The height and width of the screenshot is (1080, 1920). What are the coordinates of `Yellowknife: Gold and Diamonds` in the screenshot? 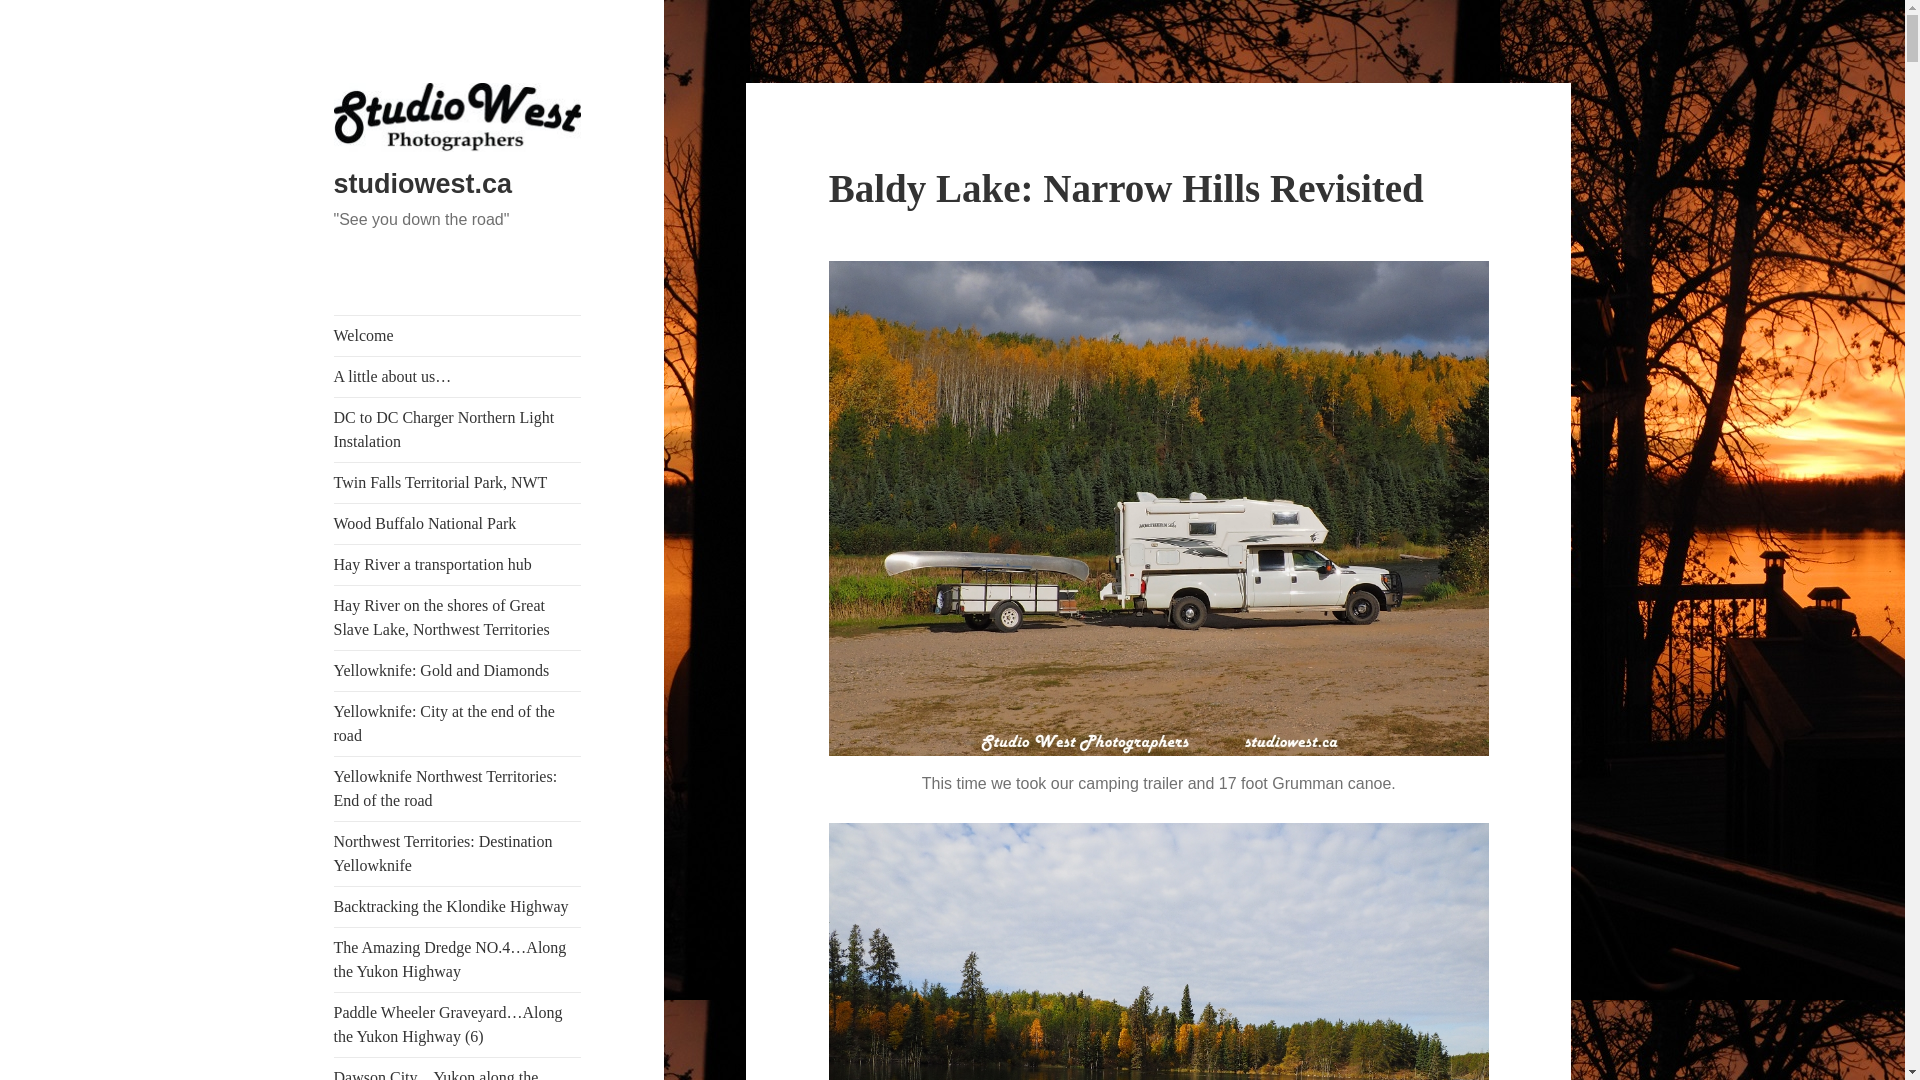 It's located at (458, 671).